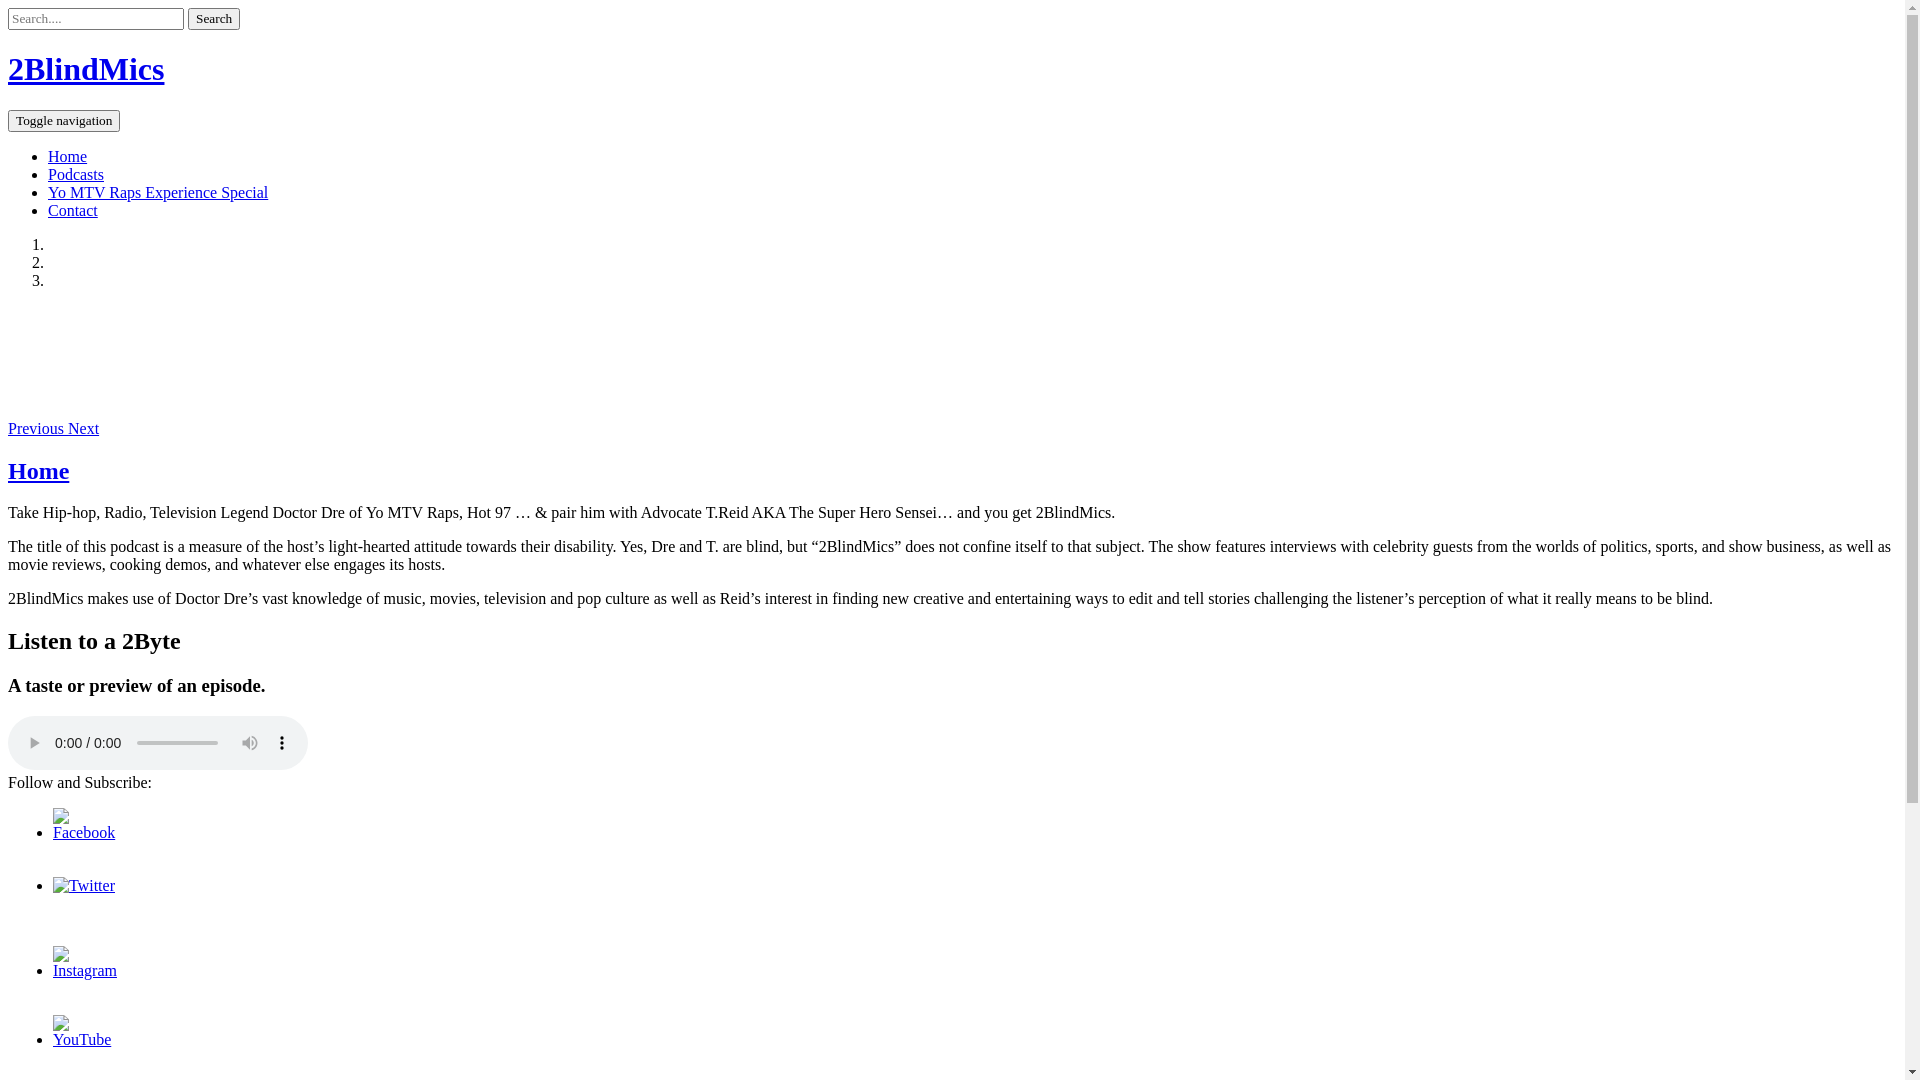  What do you see at coordinates (85, 1040) in the screenshot?
I see `YouTube` at bounding box center [85, 1040].